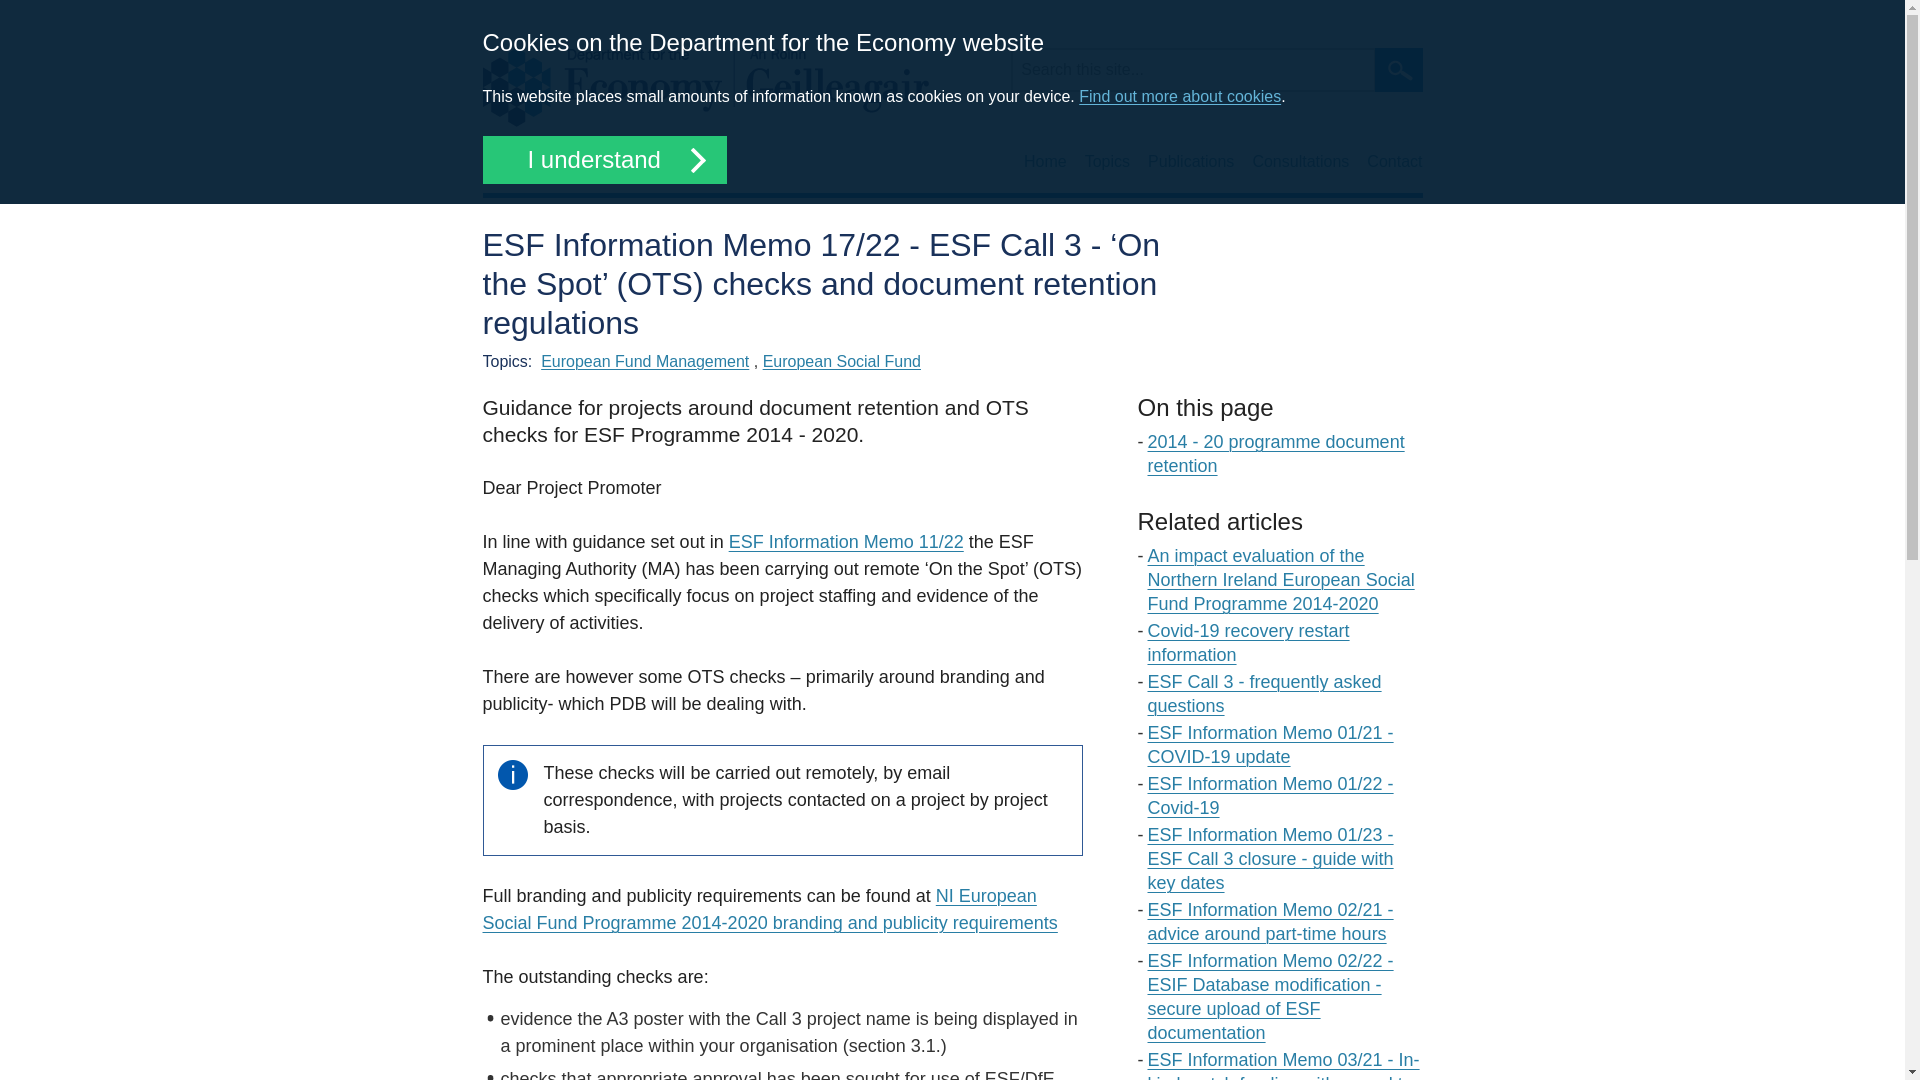 This screenshot has height=1080, width=1920. What do you see at coordinates (1107, 162) in the screenshot?
I see `Topics` at bounding box center [1107, 162].